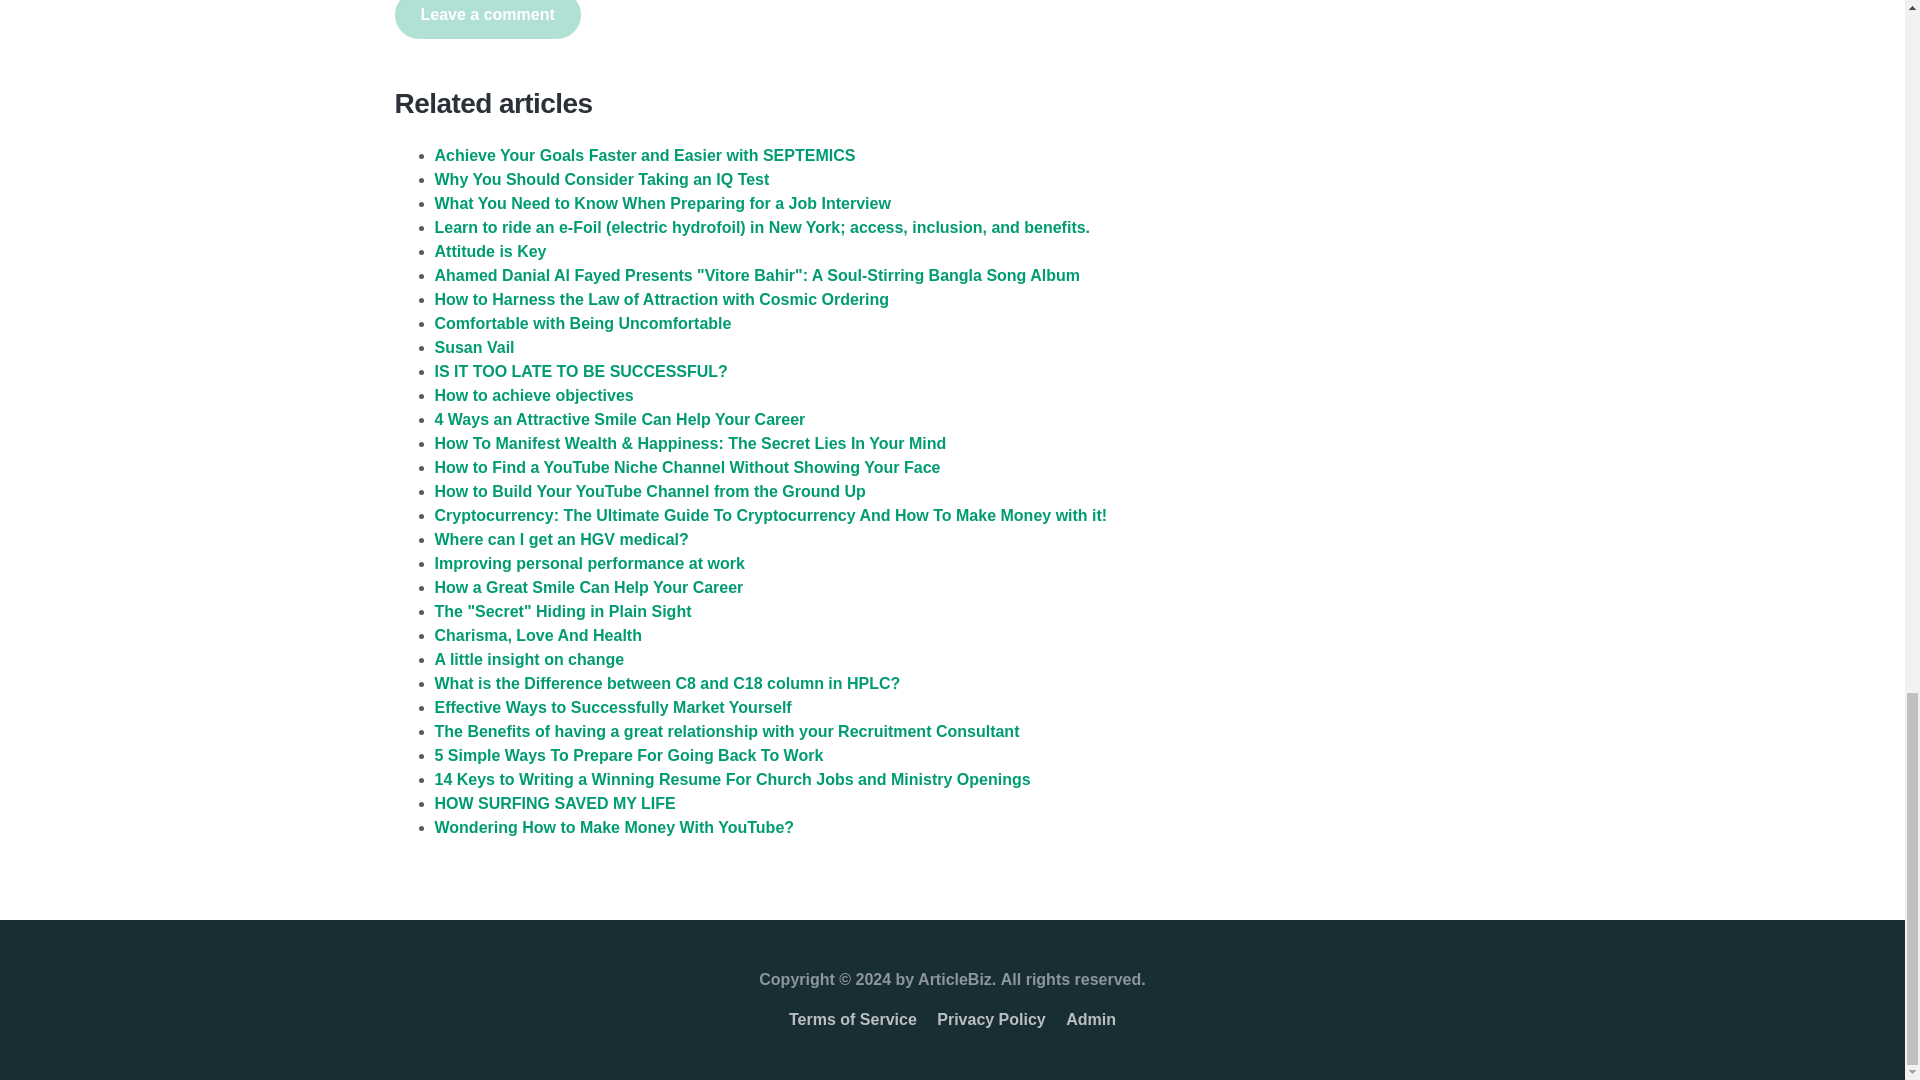 Image resolution: width=1920 pixels, height=1080 pixels. I want to click on What You Need to Know When Preparing for a Job Interview, so click(662, 203).